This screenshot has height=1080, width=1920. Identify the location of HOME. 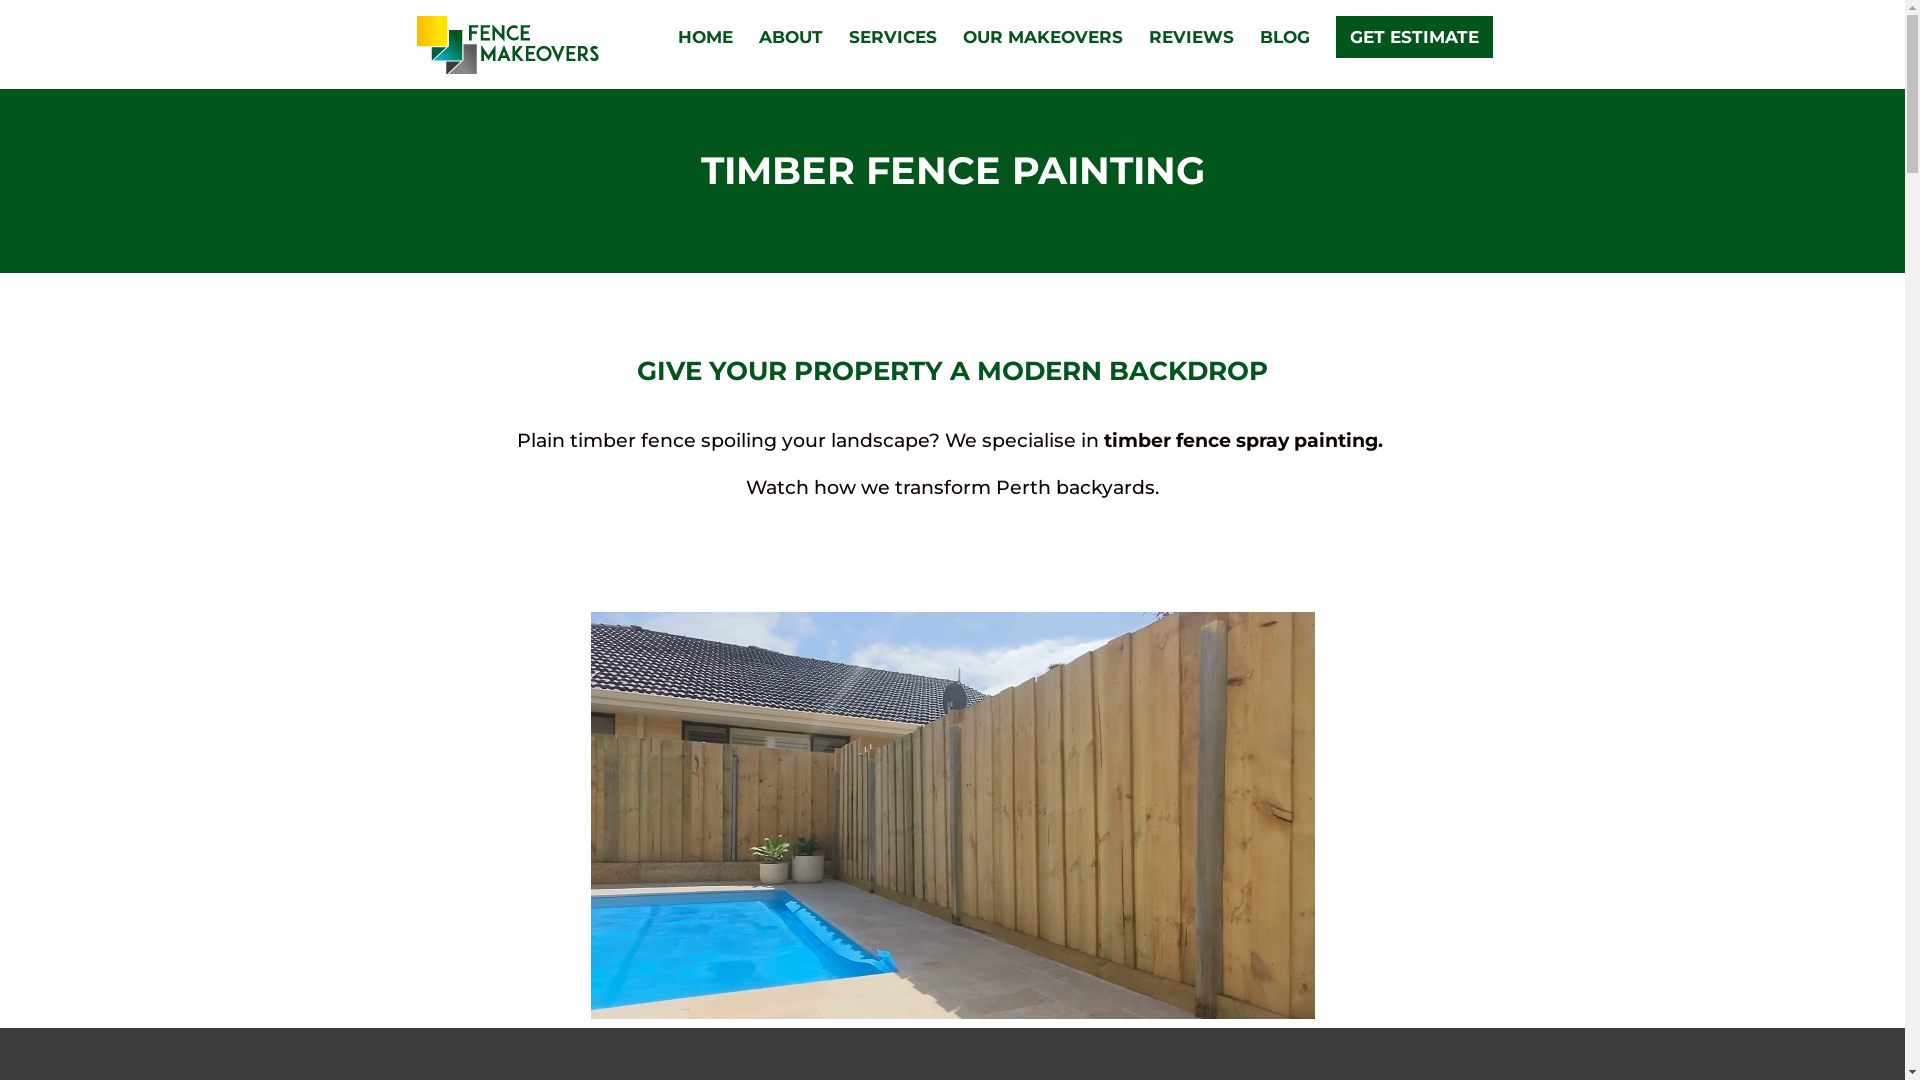
(706, 60).